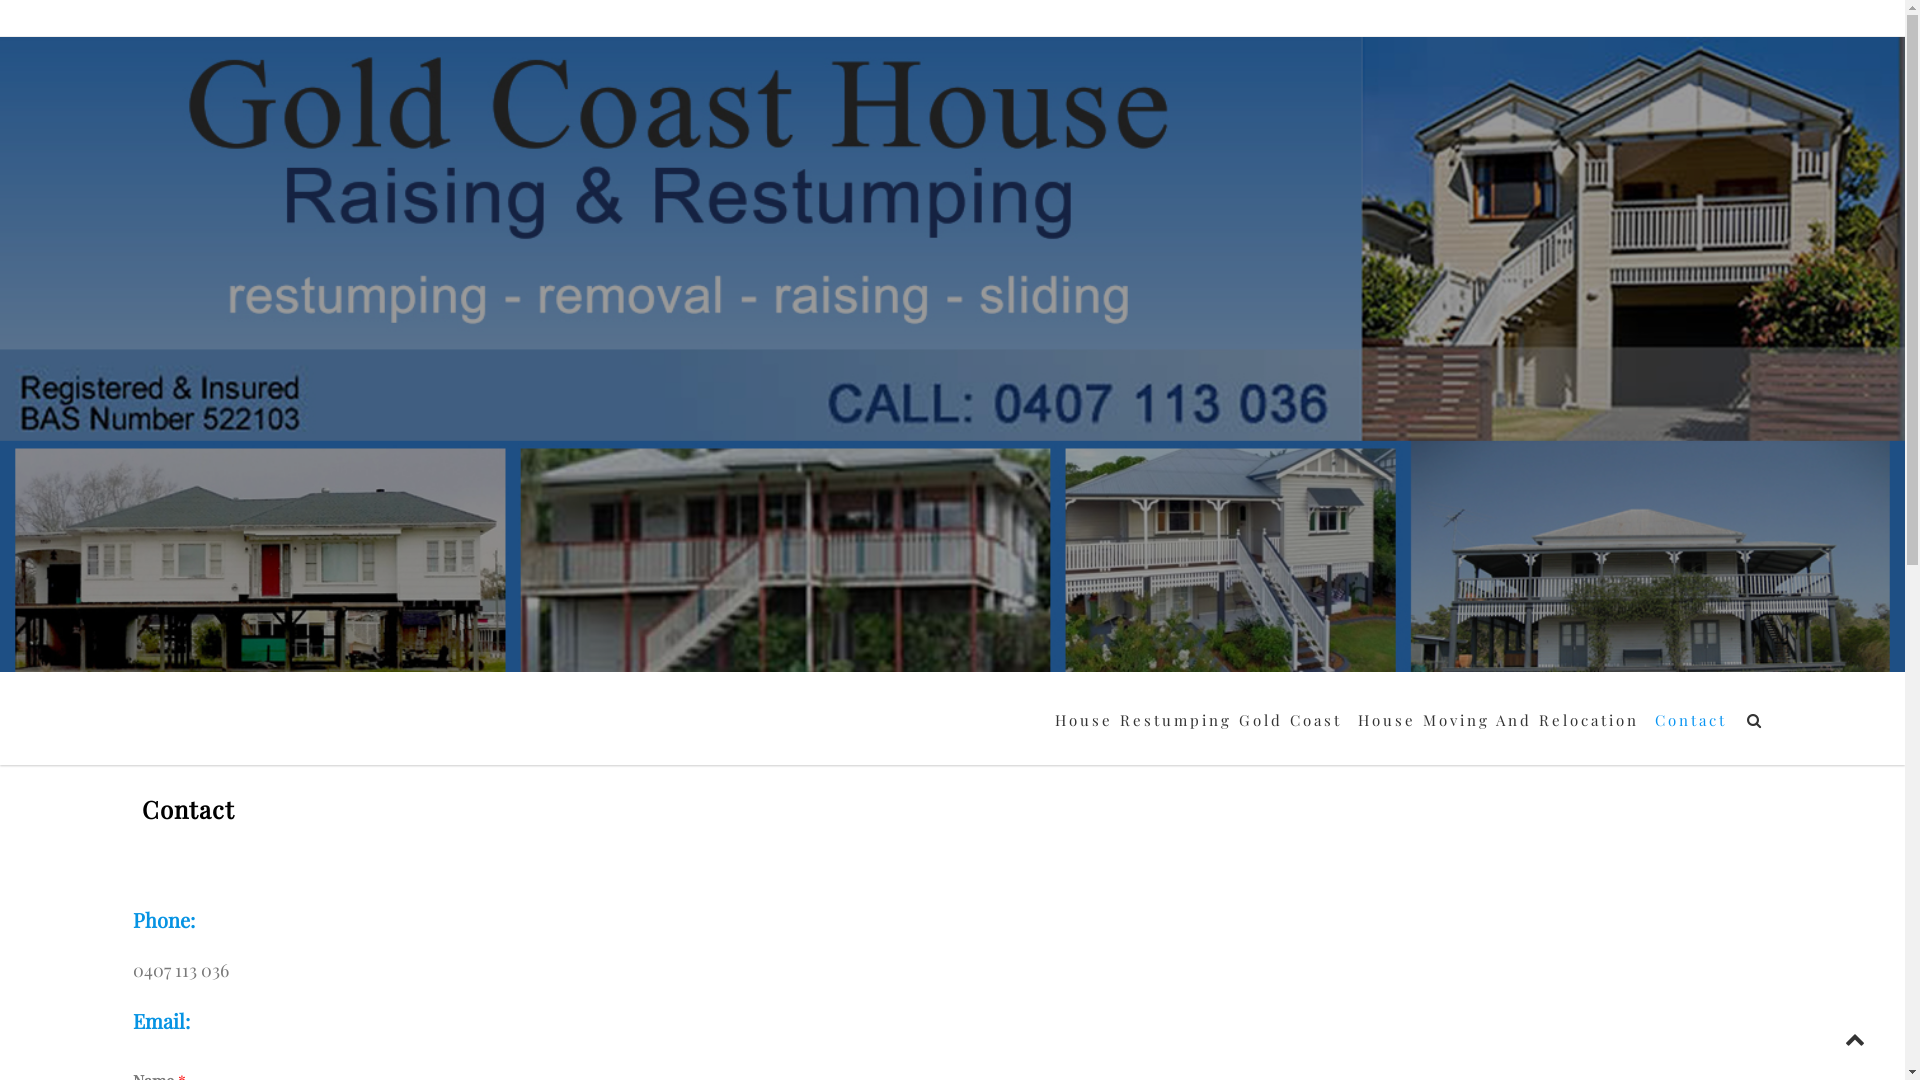 This screenshot has width=1920, height=1080. Describe the element at coordinates (1855, 1040) in the screenshot. I see `Go to Top` at that location.